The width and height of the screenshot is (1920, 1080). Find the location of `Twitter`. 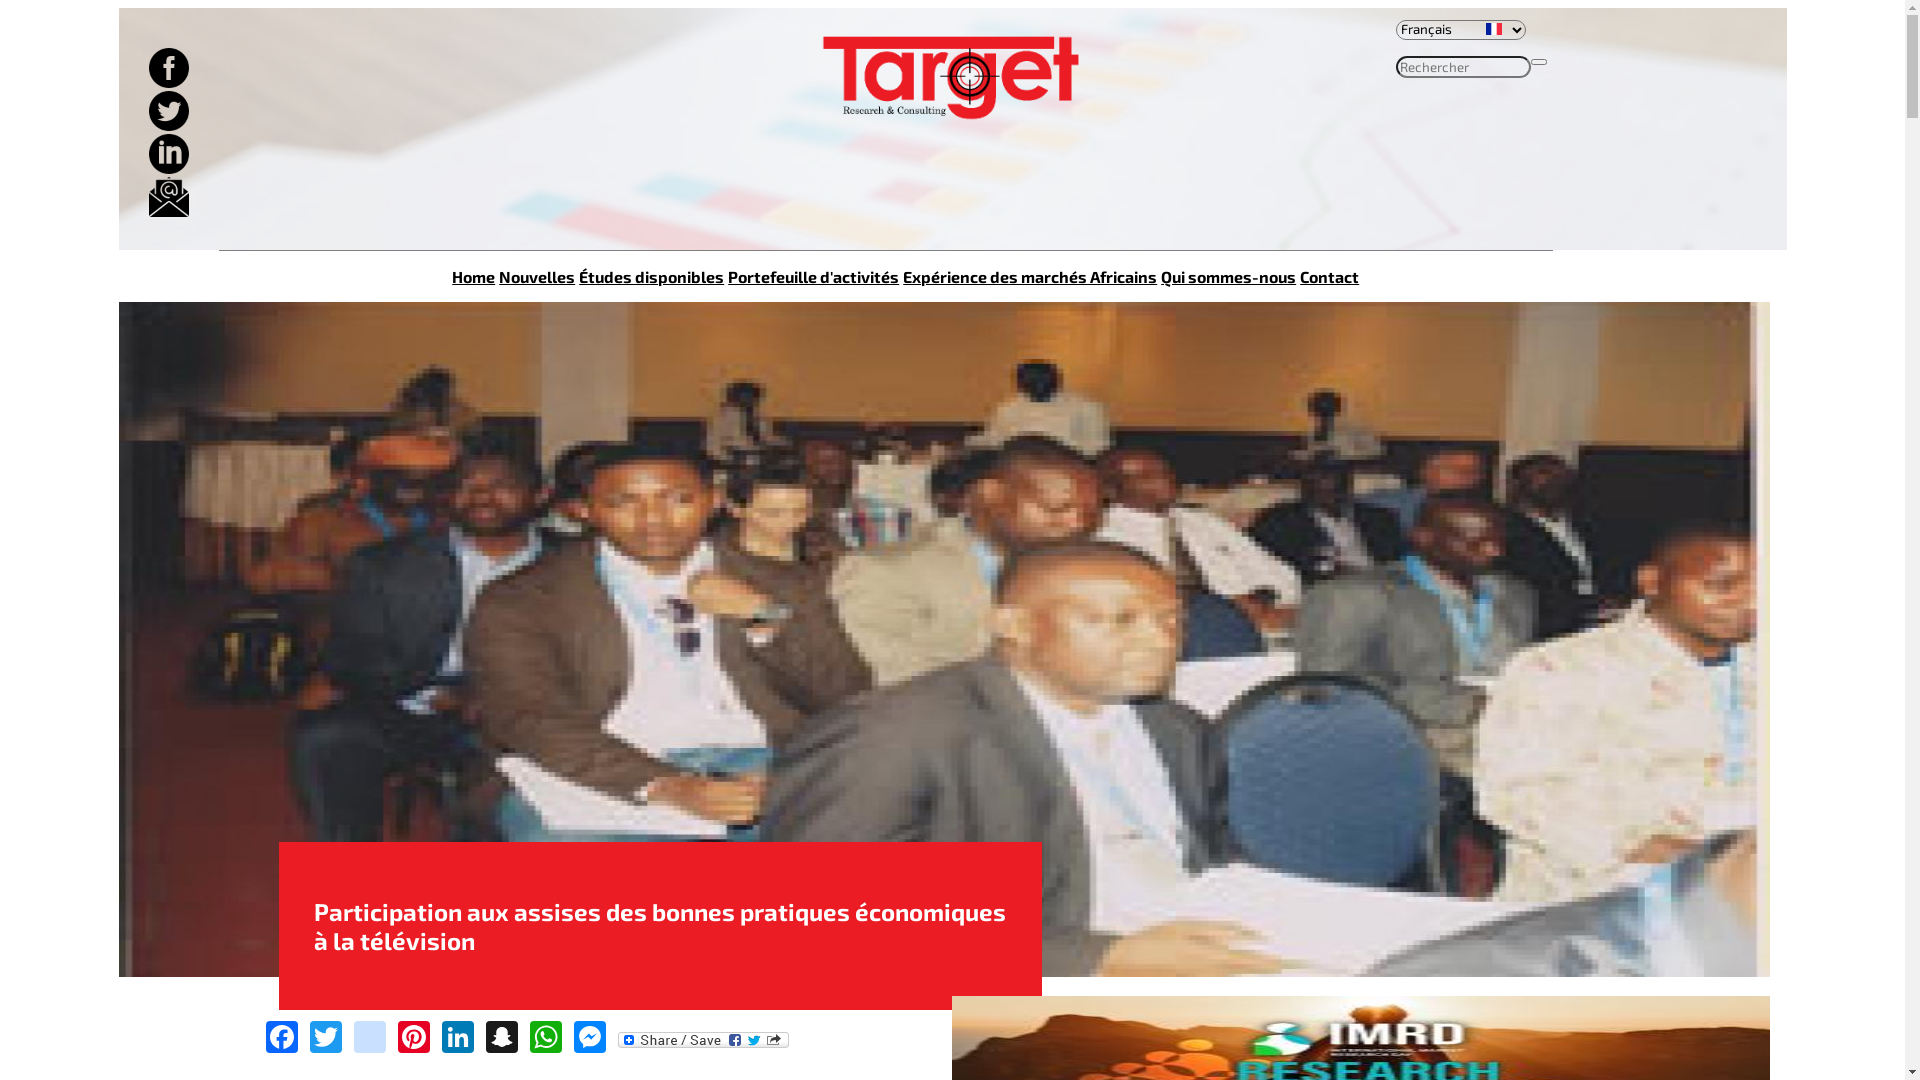

Twitter is located at coordinates (326, 1034).